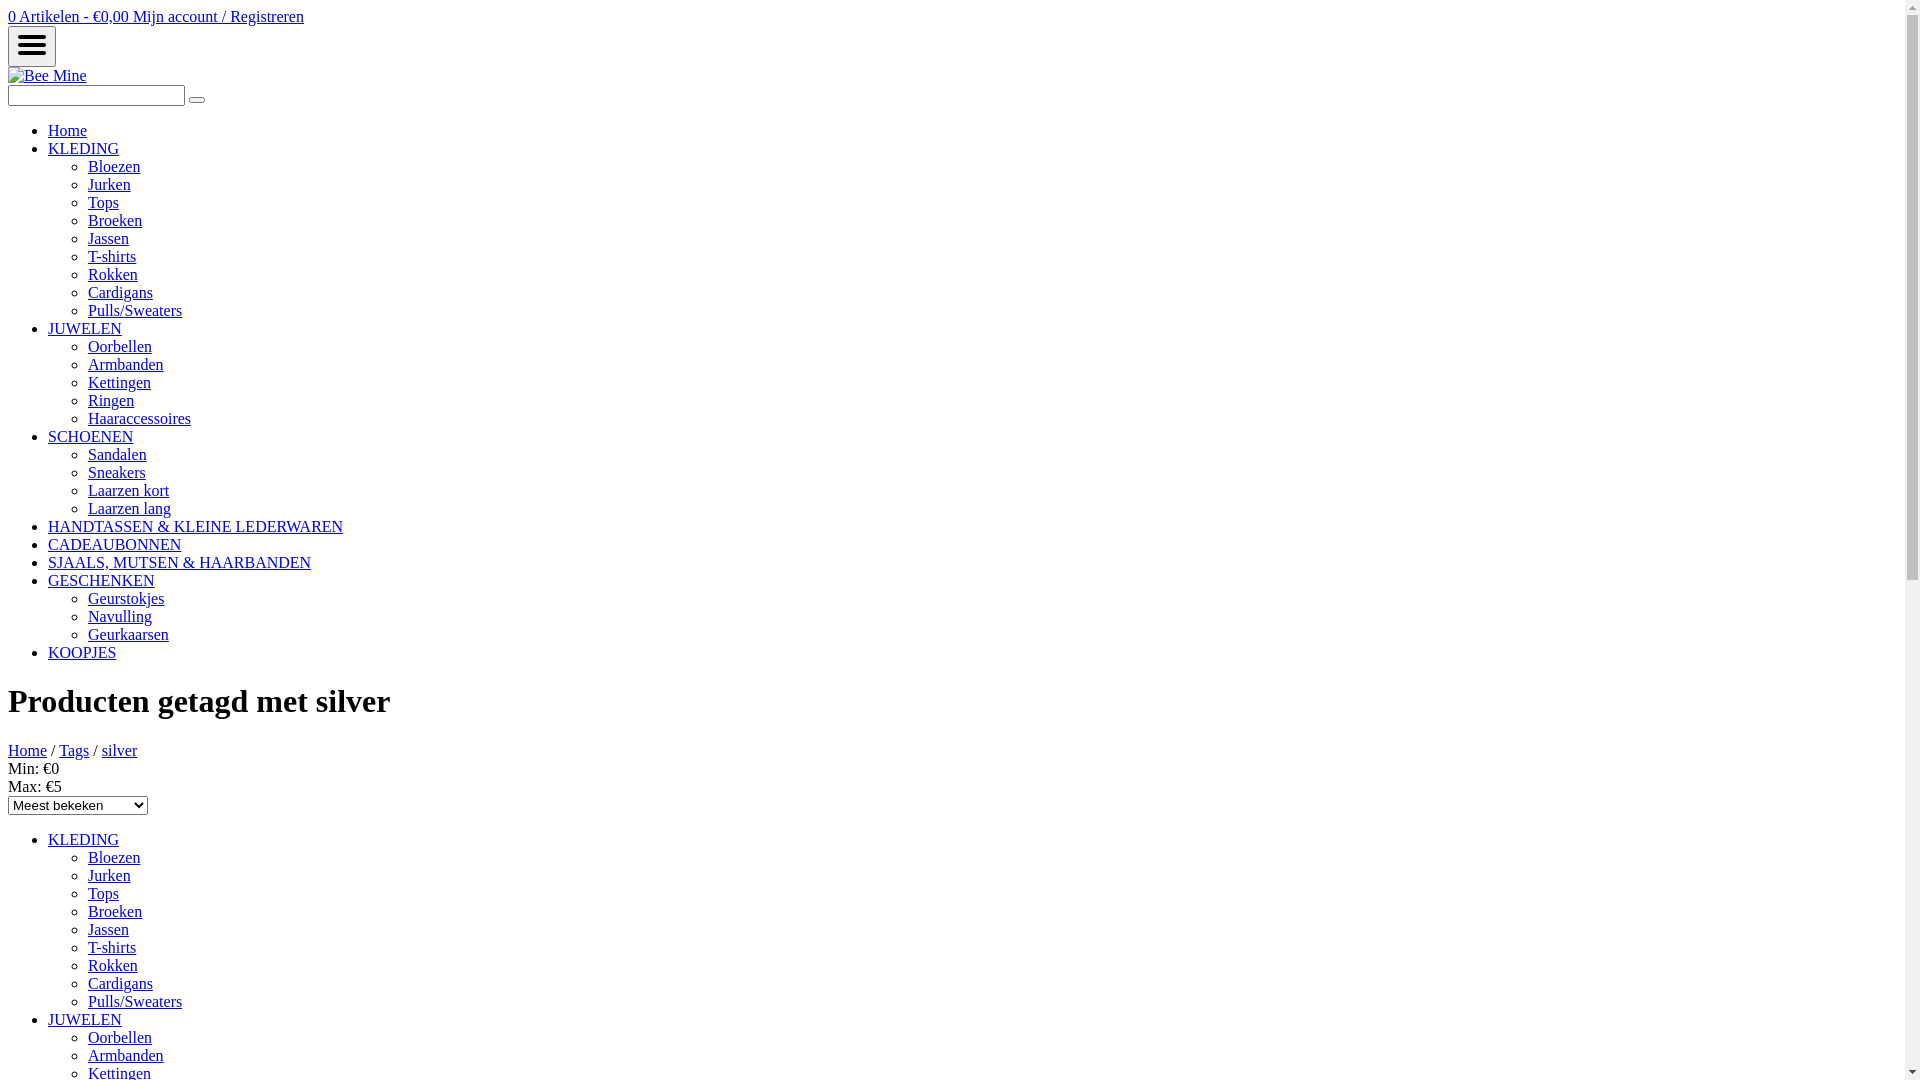 Image resolution: width=1920 pixels, height=1080 pixels. I want to click on Home, so click(68, 130).